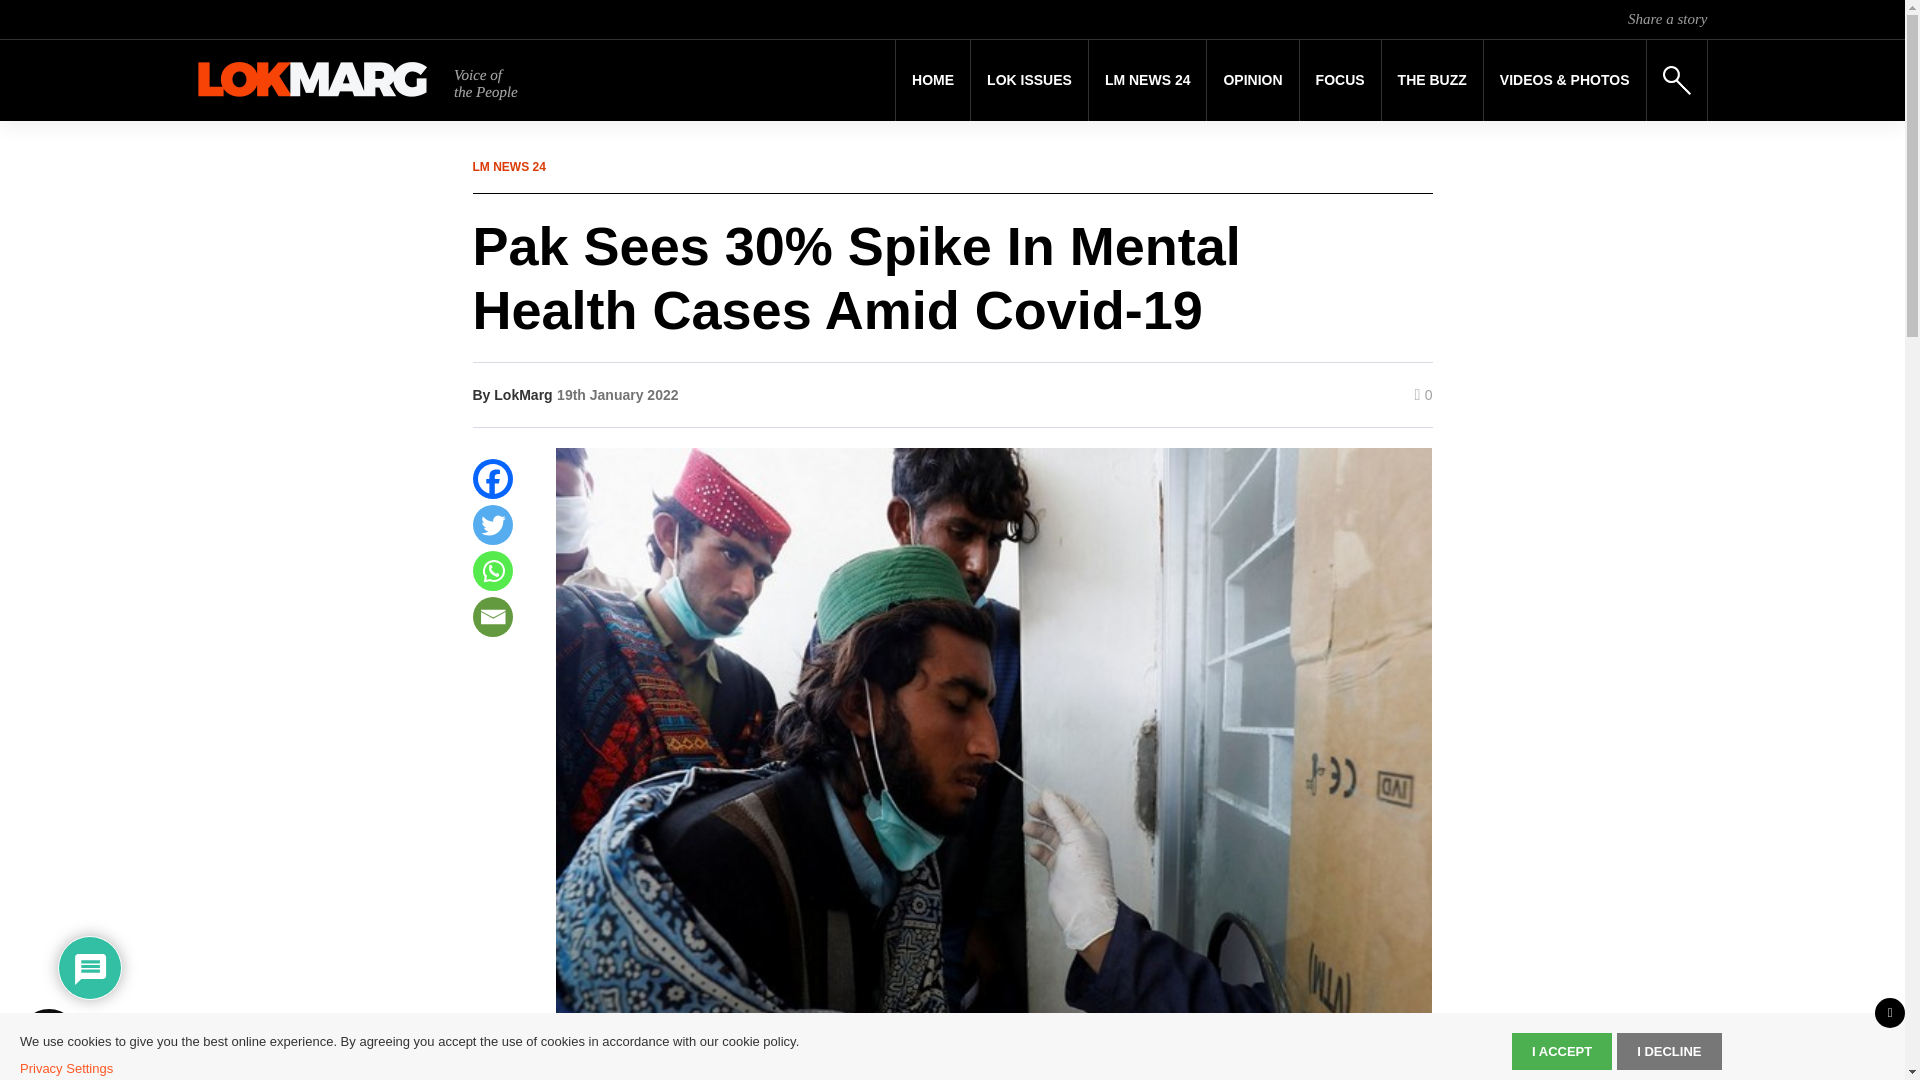 This screenshot has height=1080, width=1920. Describe the element at coordinates (1030, 80) in the screenshot. I see `Lok Issues` at that location.